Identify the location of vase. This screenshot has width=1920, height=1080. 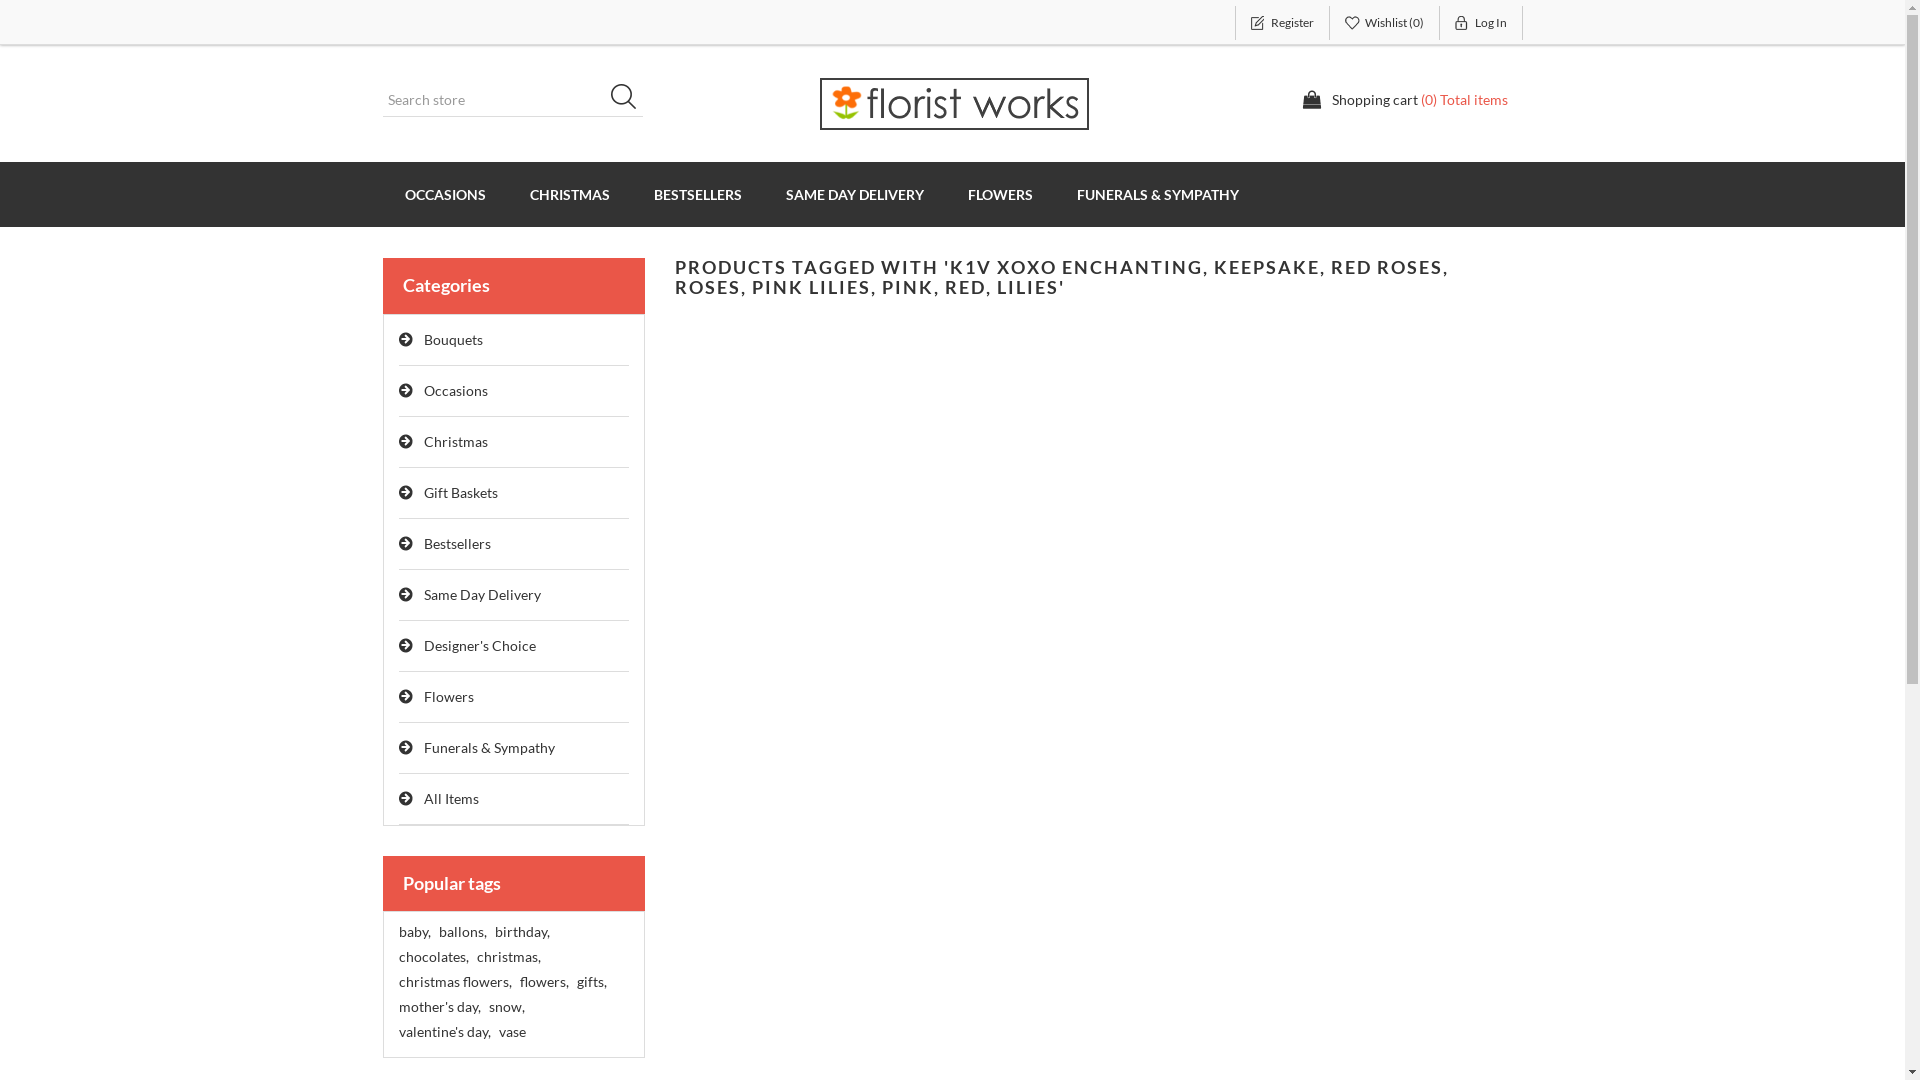
(512, 1032).